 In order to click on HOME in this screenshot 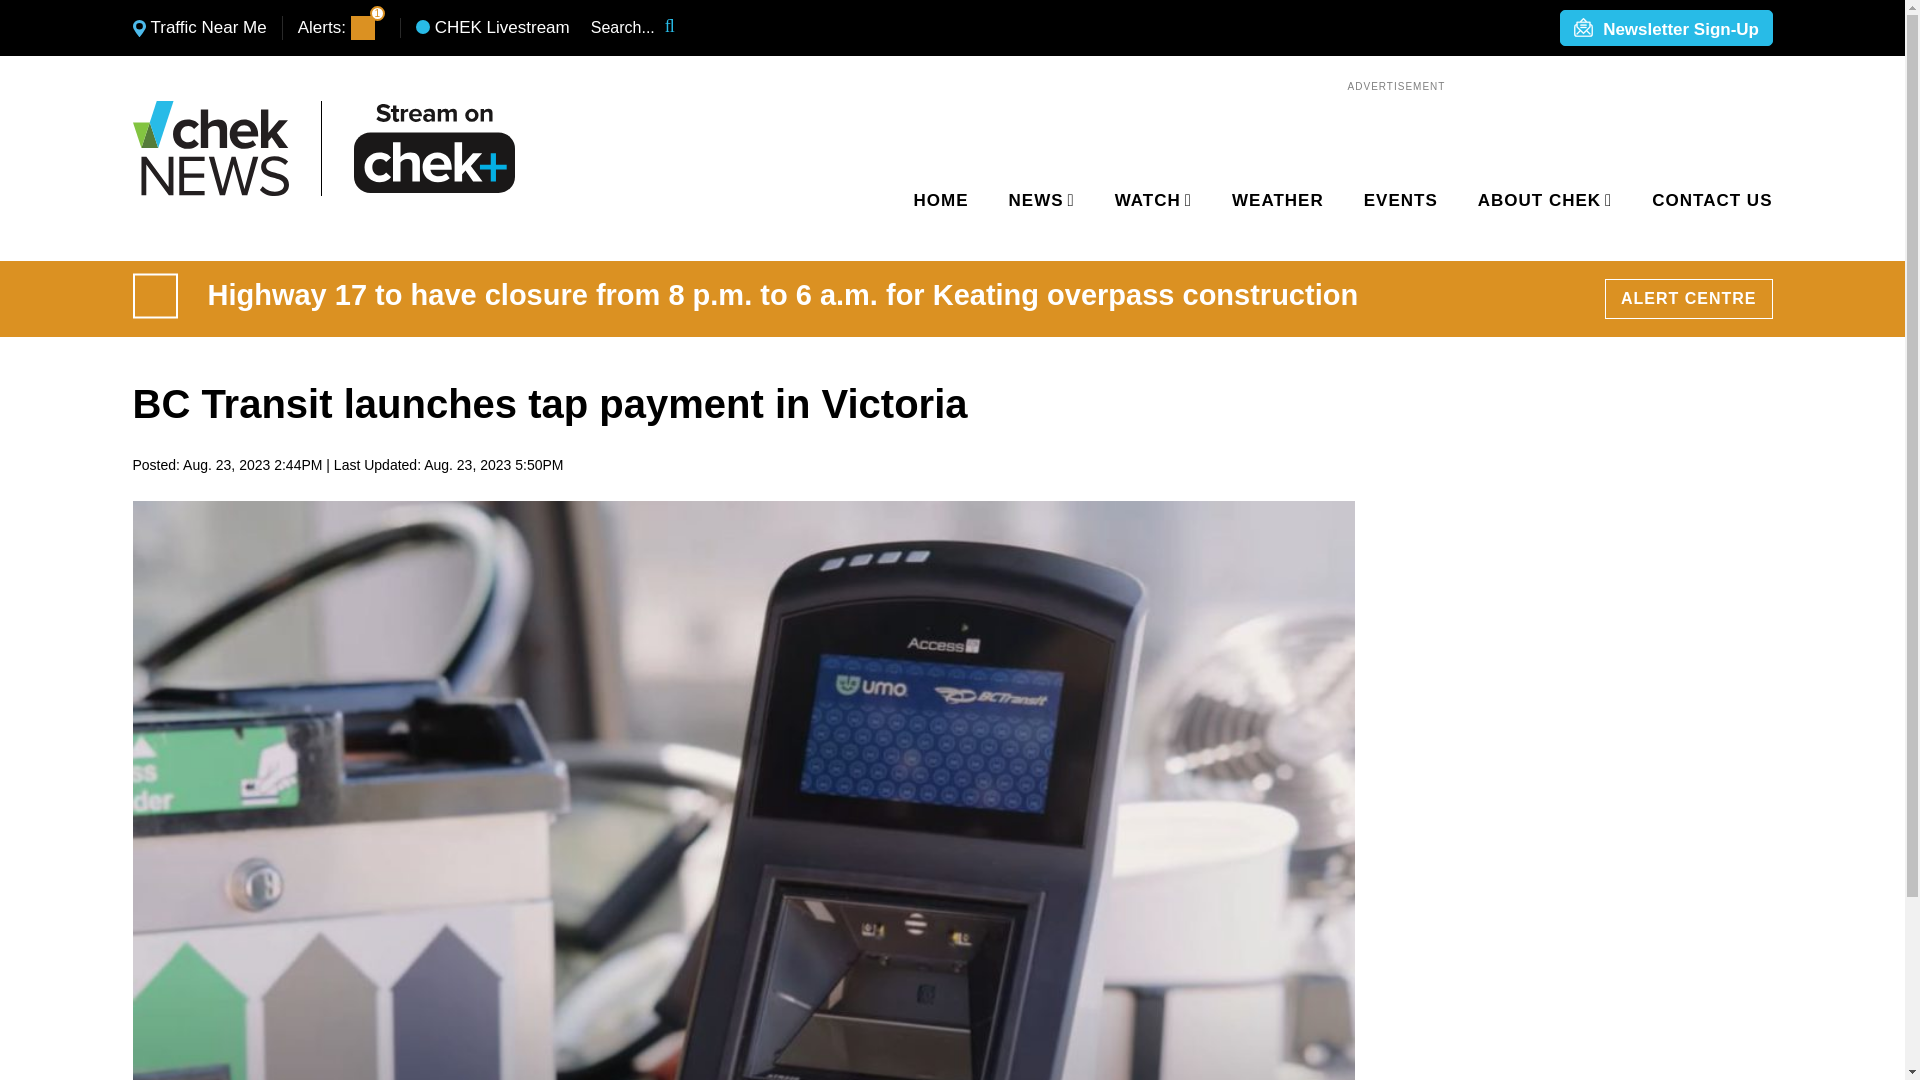, I will do `click(941, 201)`.